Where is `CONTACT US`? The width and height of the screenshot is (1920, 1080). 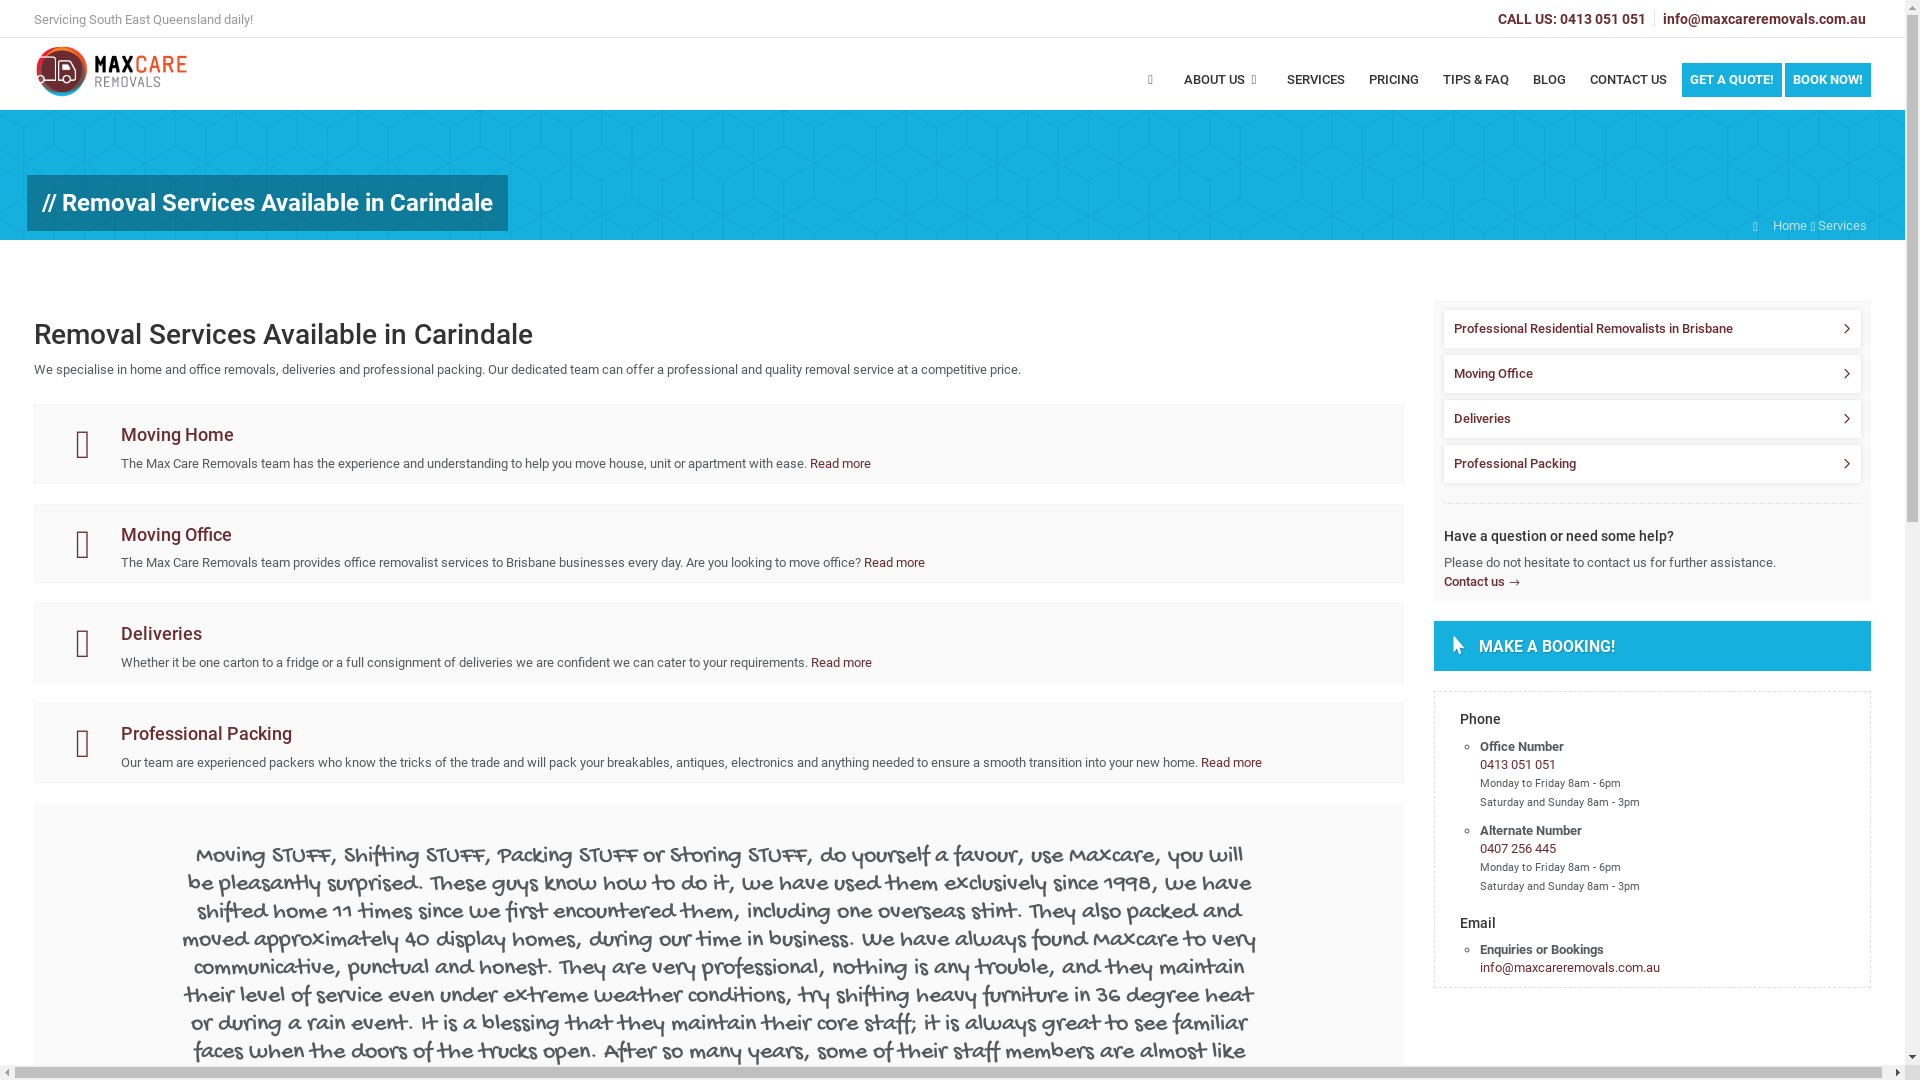 CONTACT US is located at coordinates (1628, 90).